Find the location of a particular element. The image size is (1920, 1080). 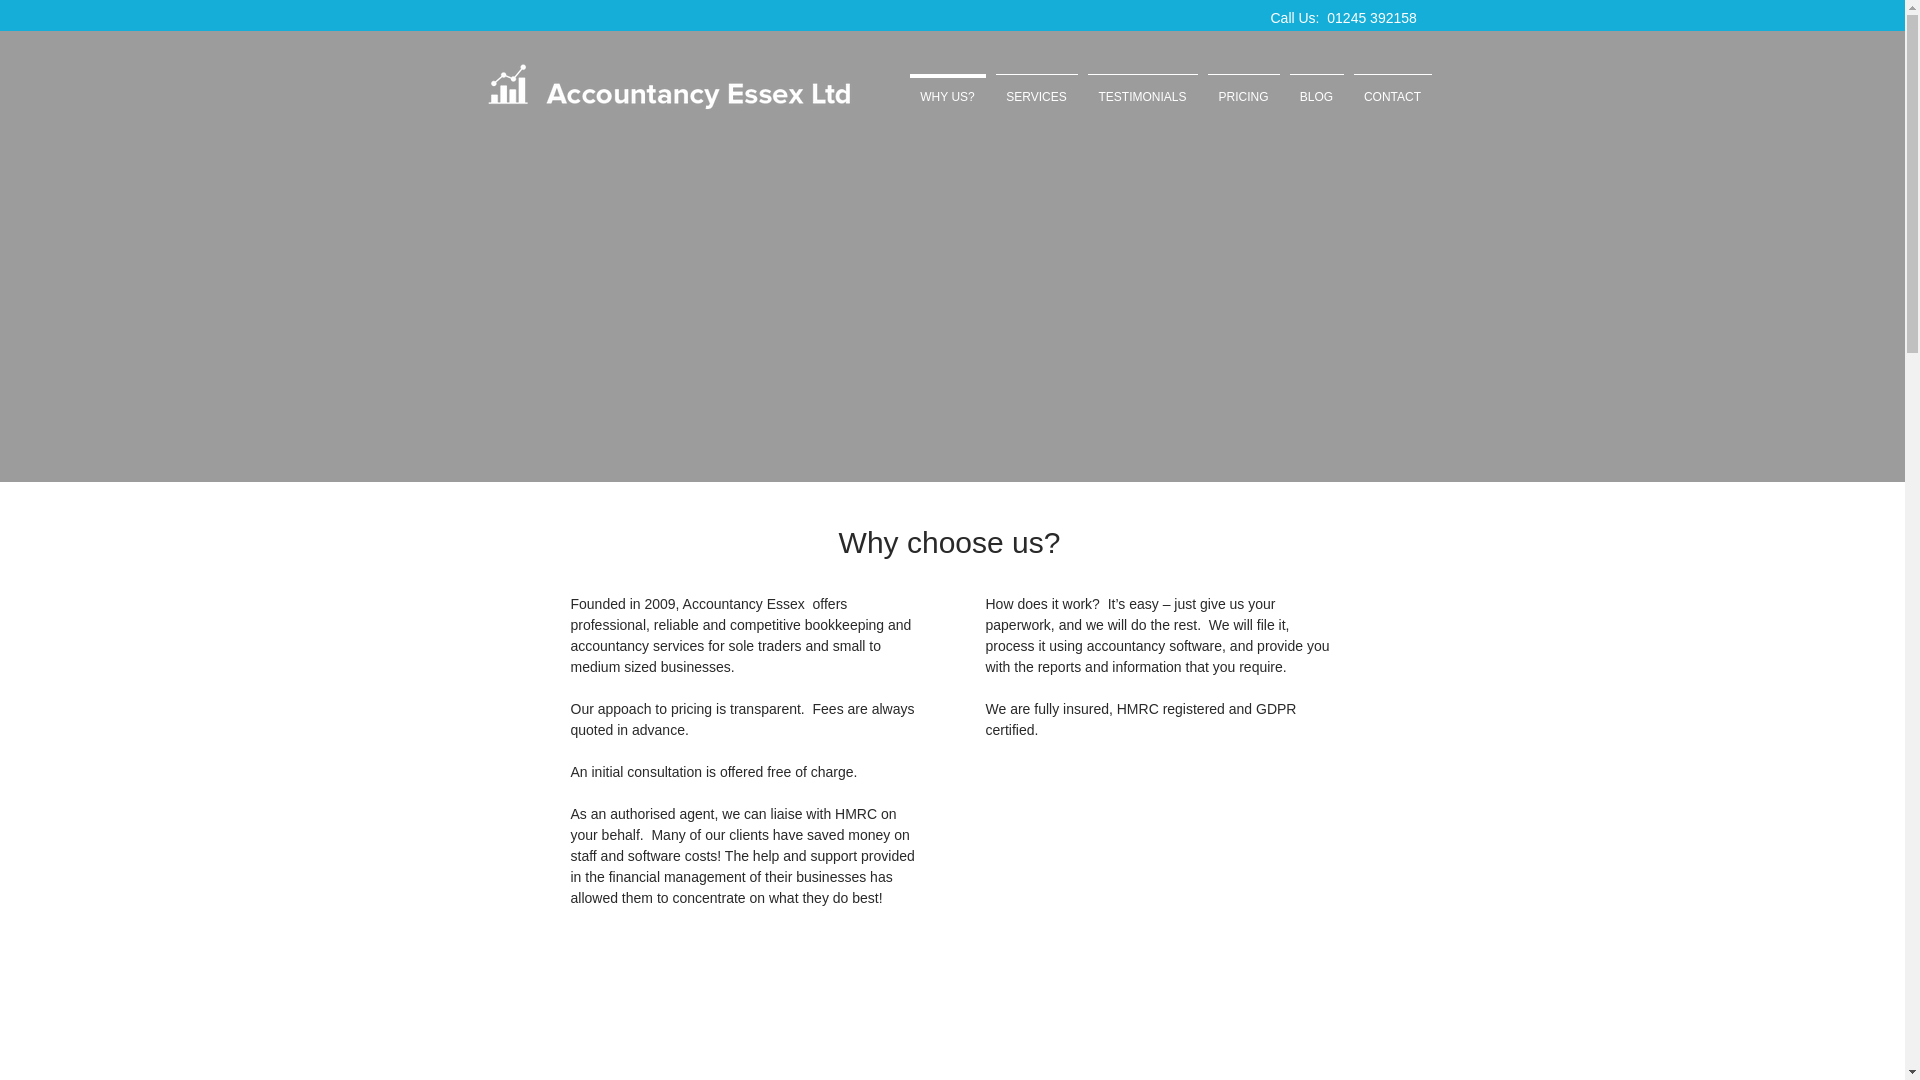

SERVICES is located at coordinates (1036, 88).